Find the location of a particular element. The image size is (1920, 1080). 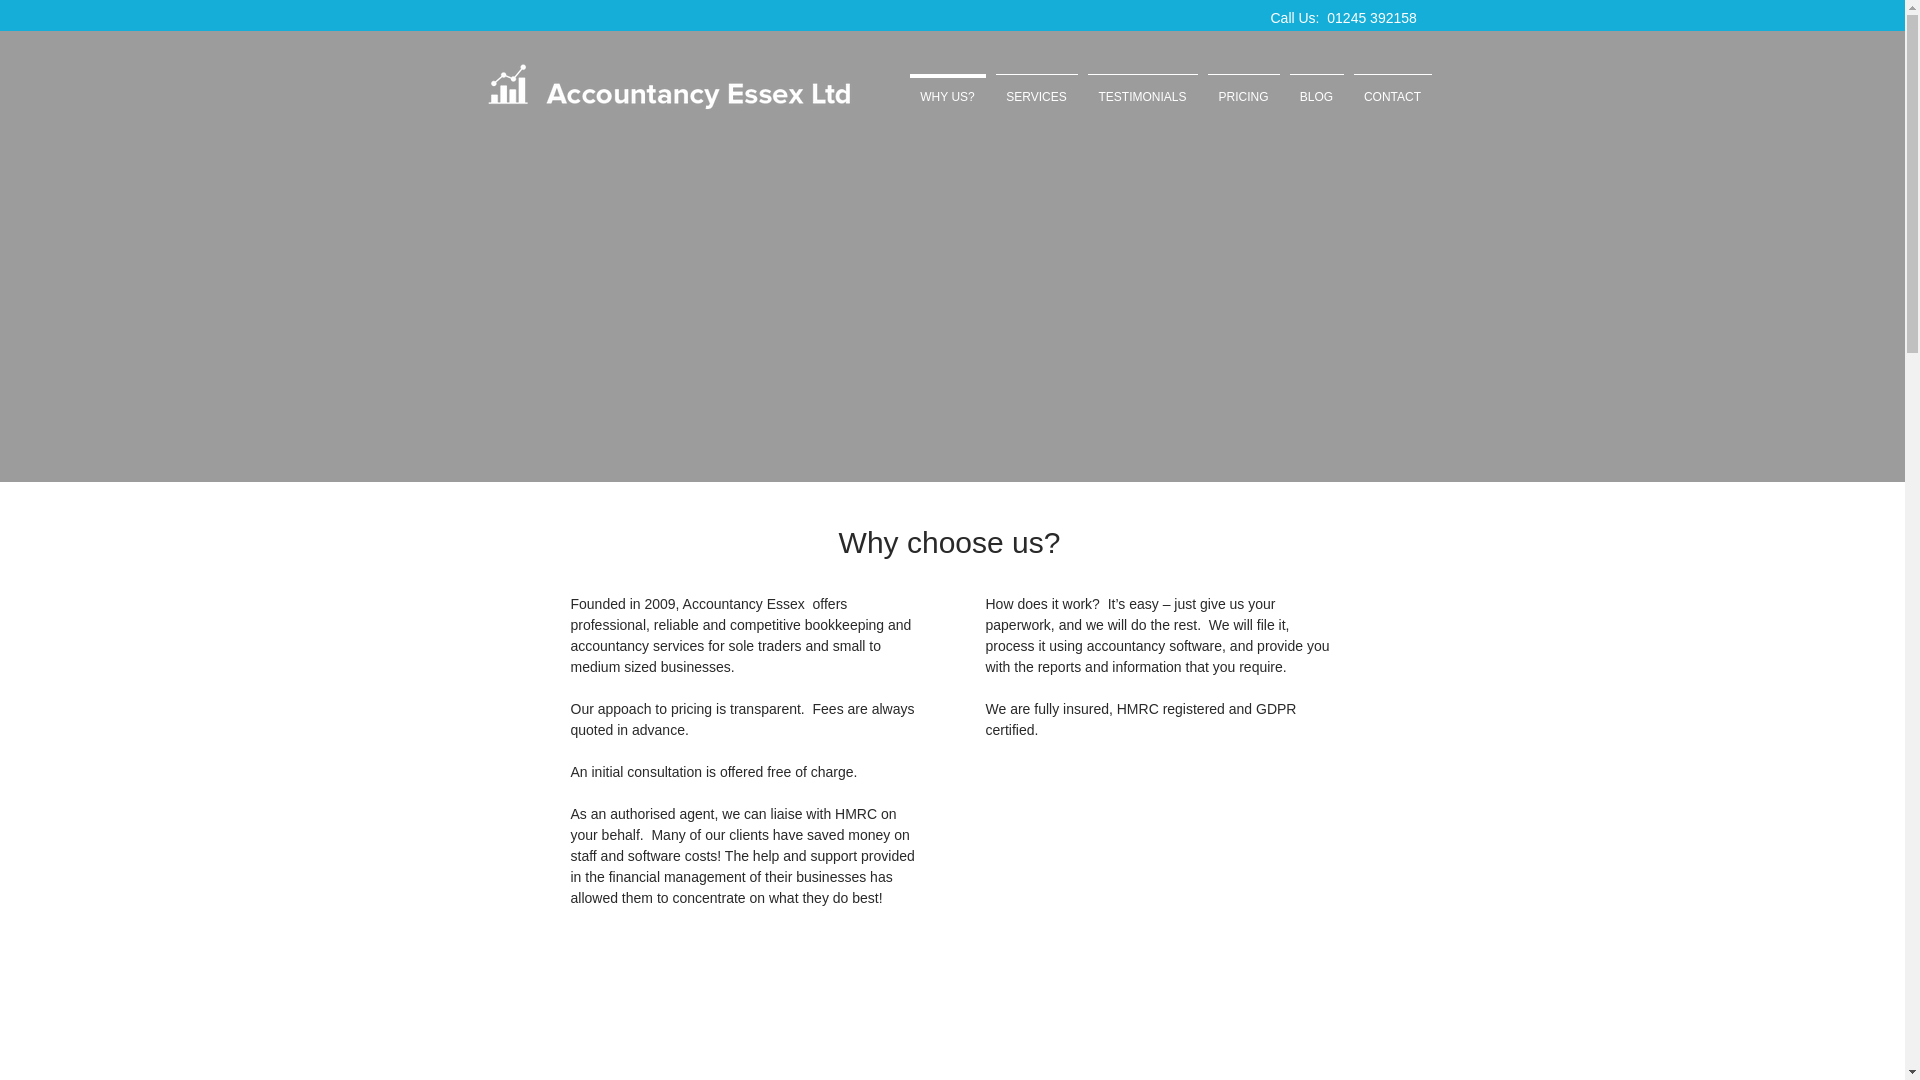

SERVICES is located at coordinates (1036, 88).